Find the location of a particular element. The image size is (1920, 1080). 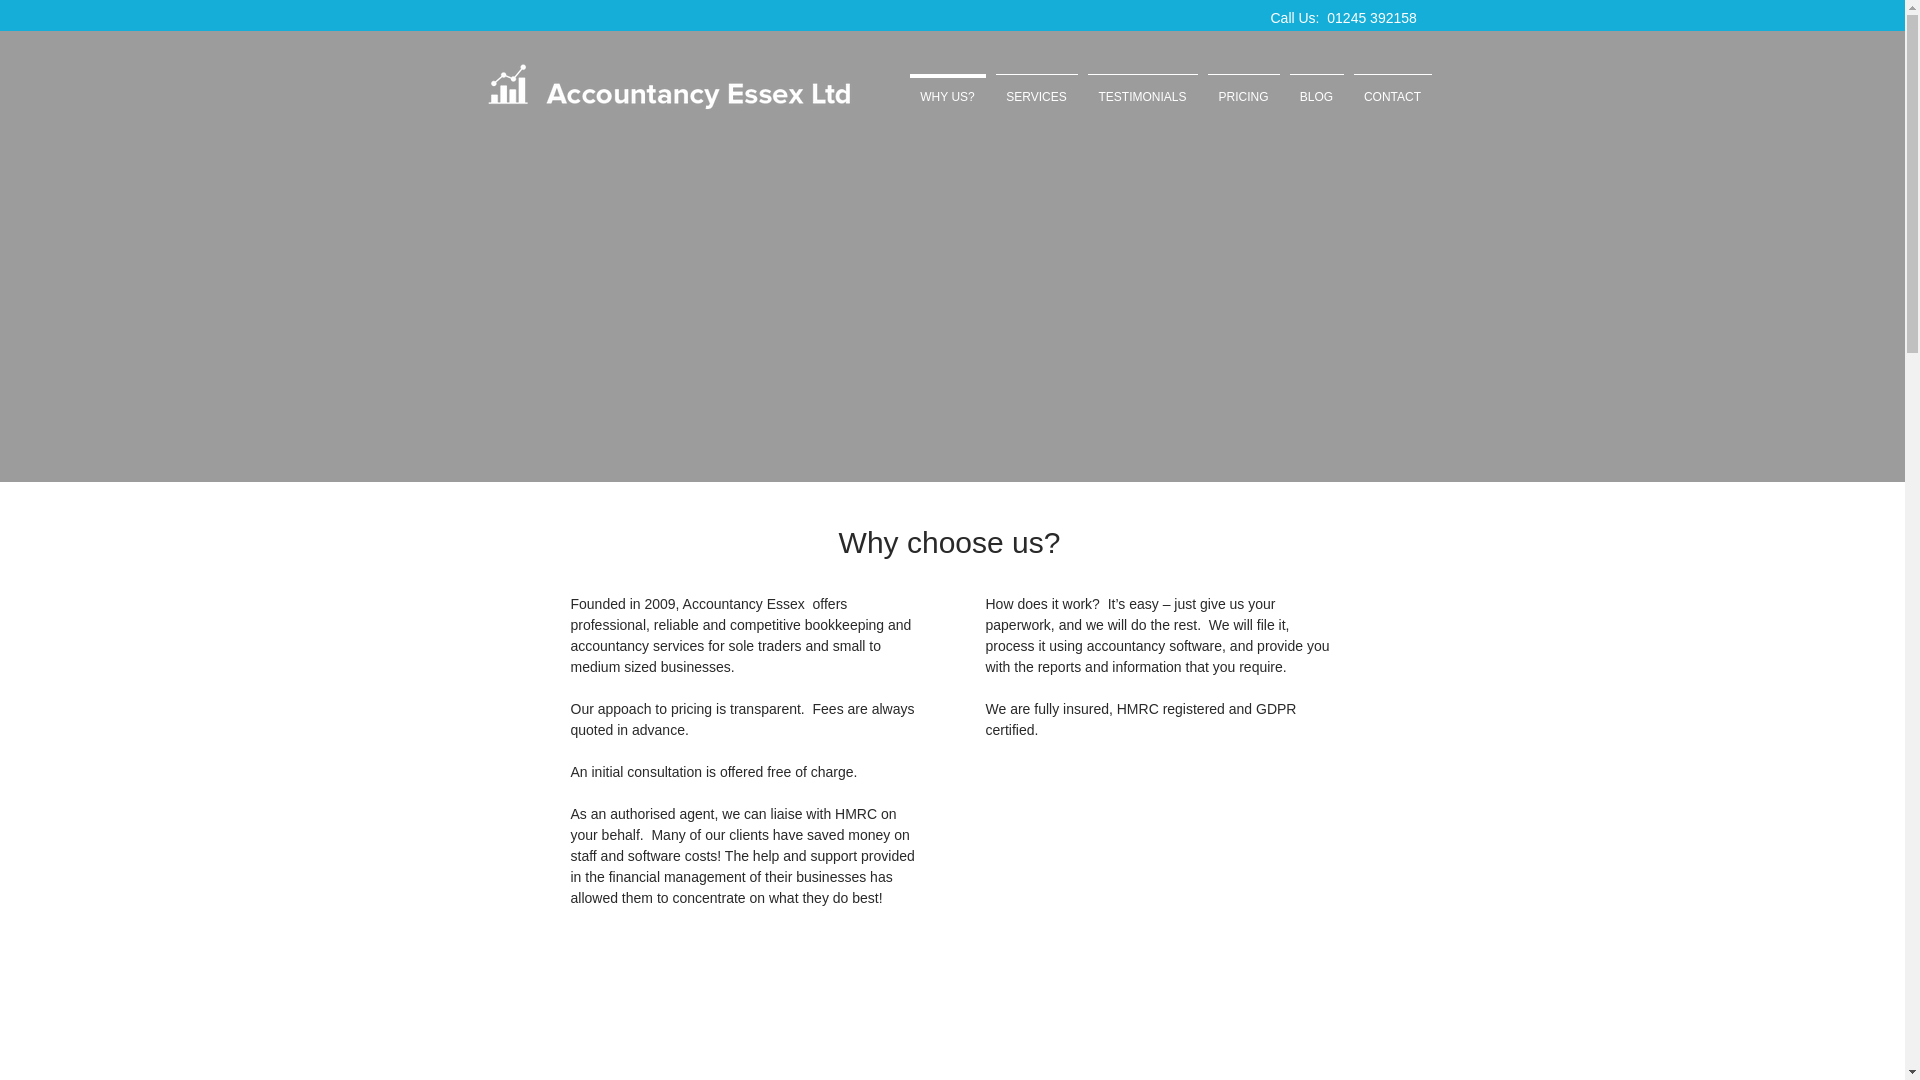

SERVICES is located at coordinates (1036, 88).